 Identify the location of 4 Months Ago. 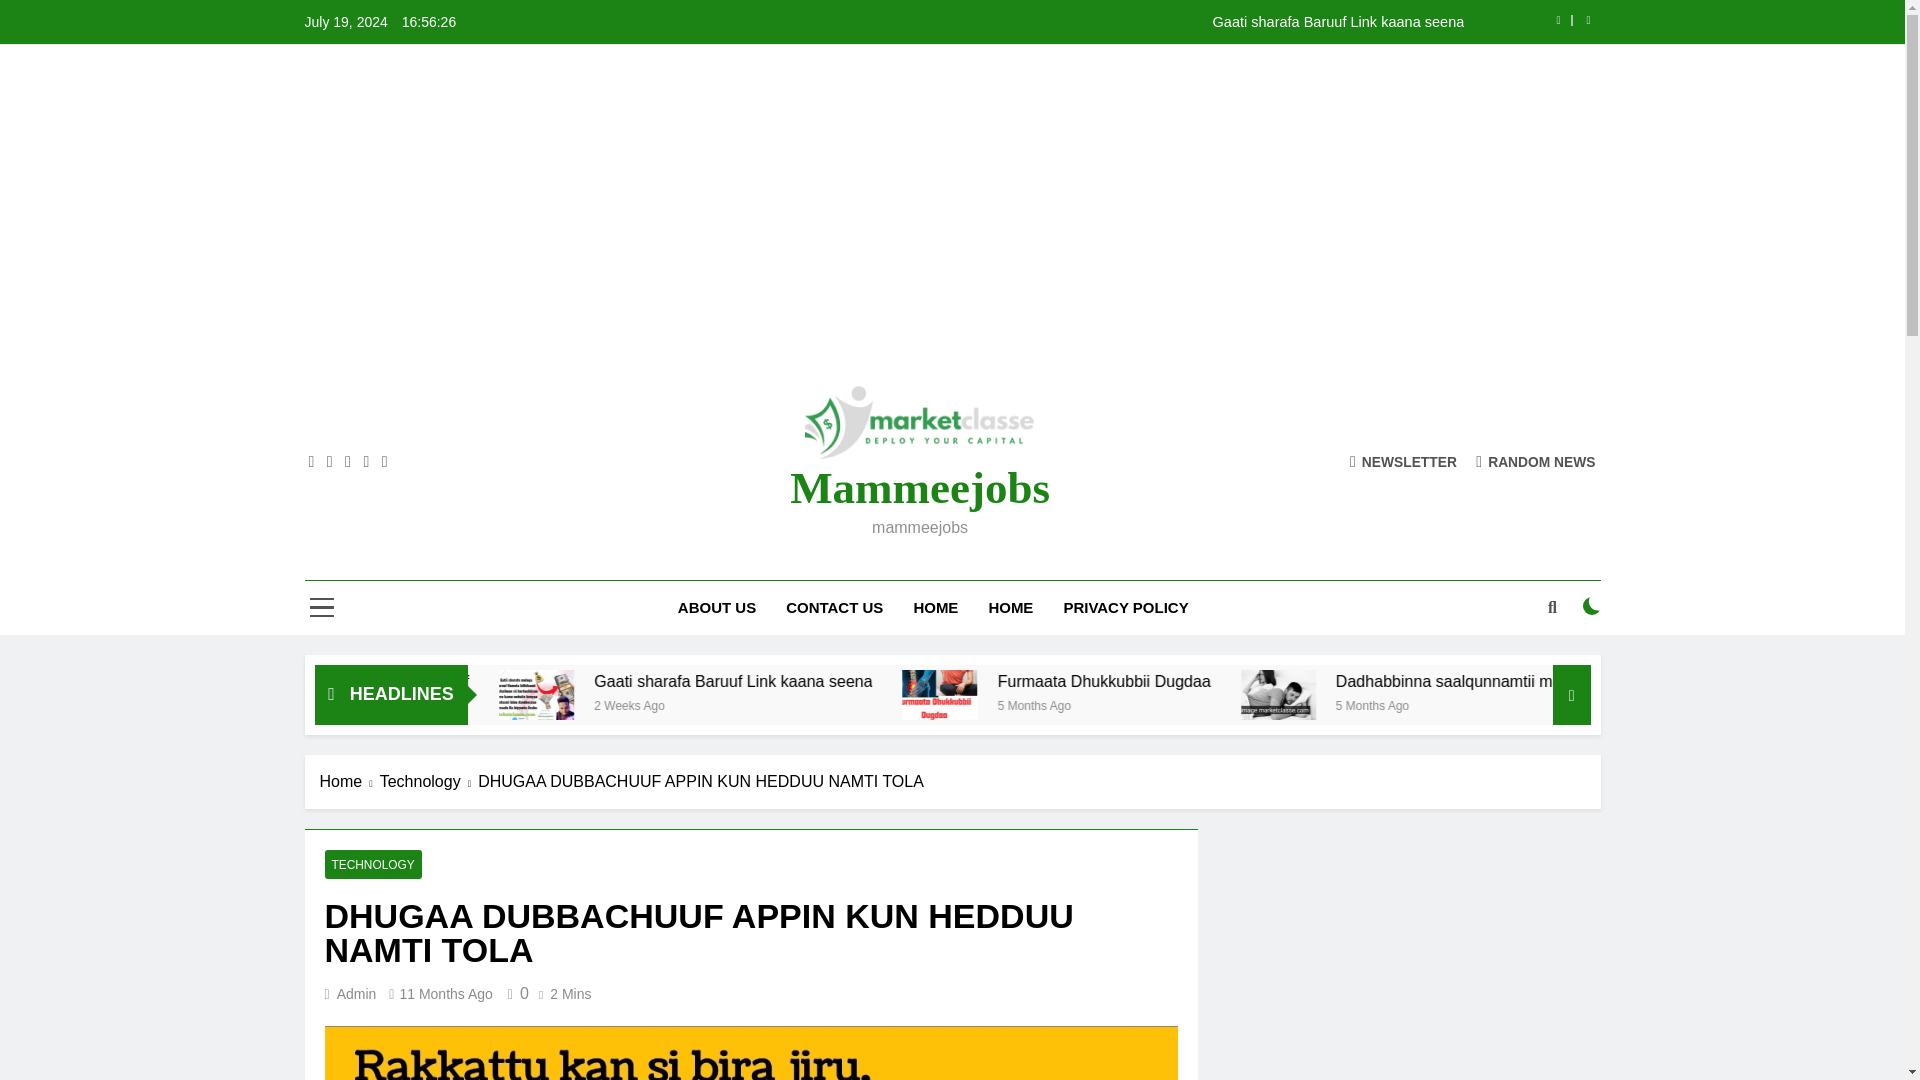
(466, 704).